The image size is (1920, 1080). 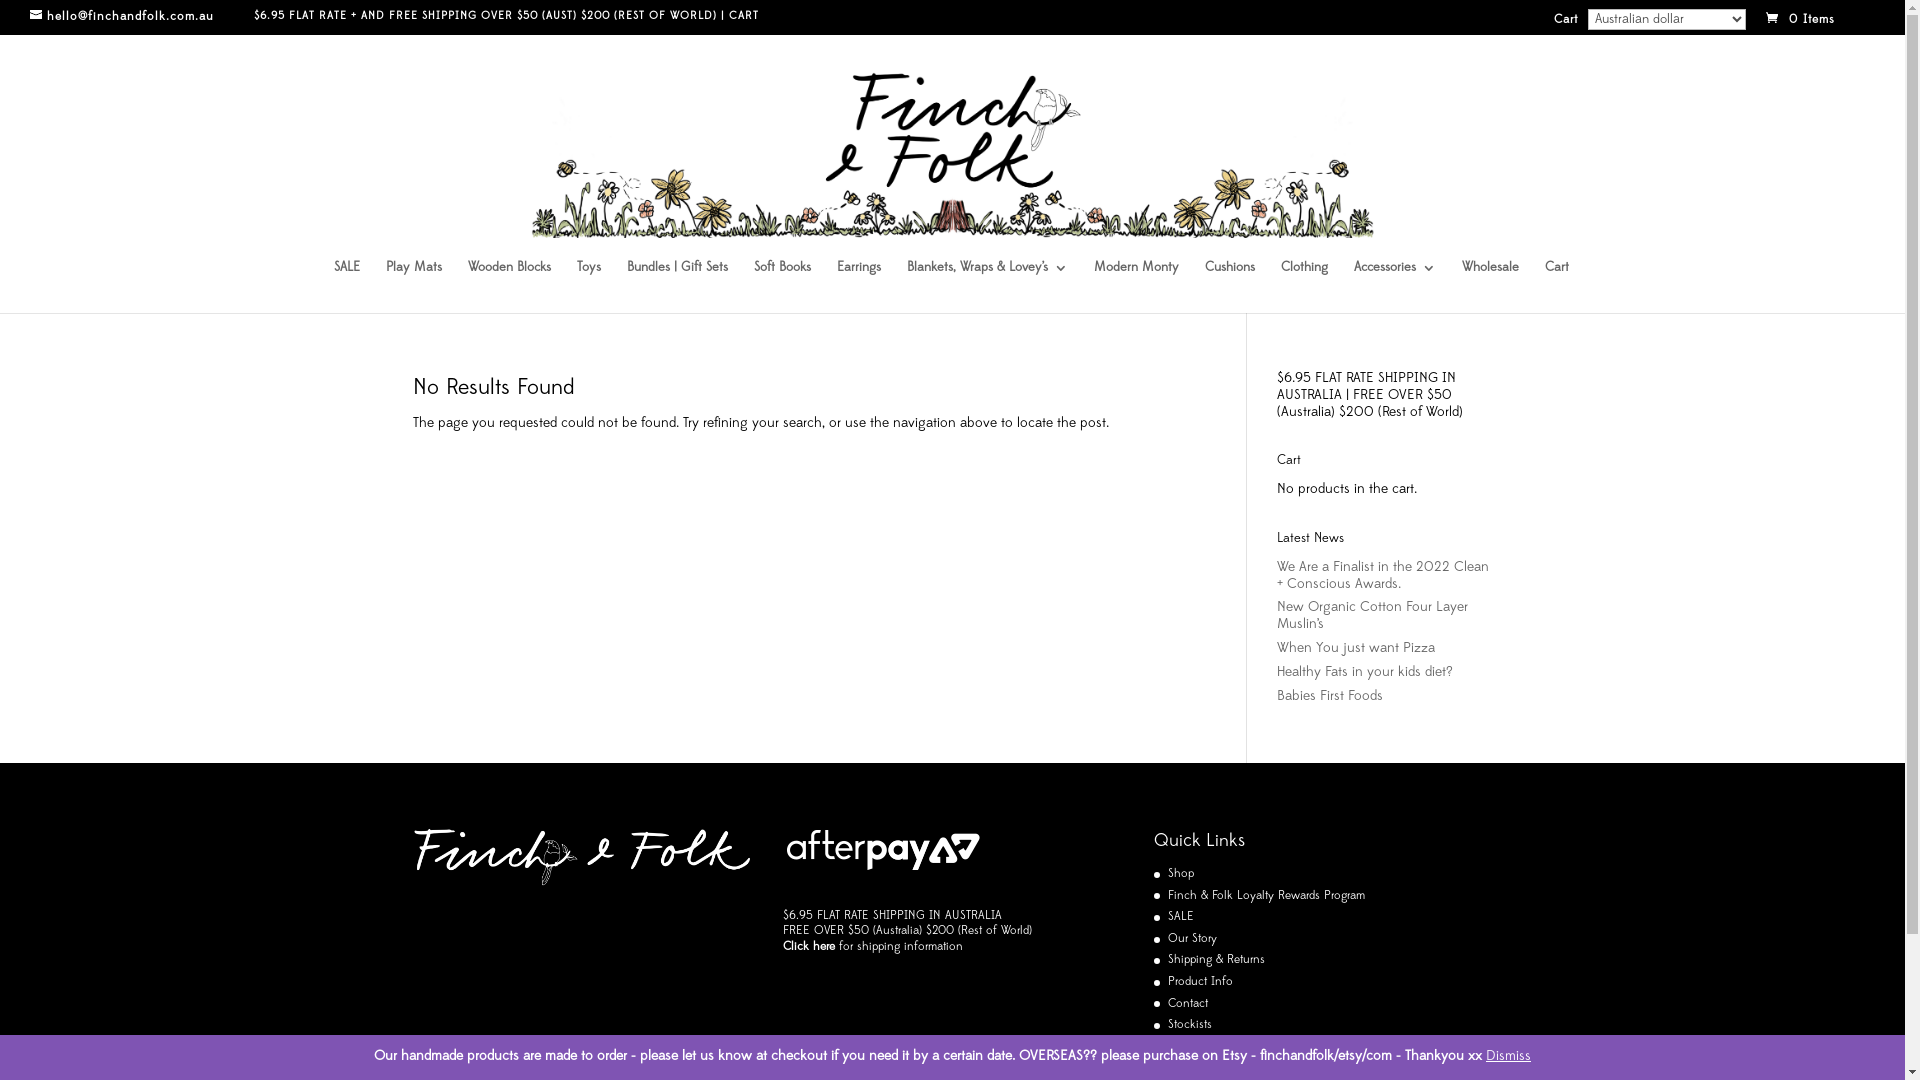 I want to click on SALE, so click(x=1181, y=917).